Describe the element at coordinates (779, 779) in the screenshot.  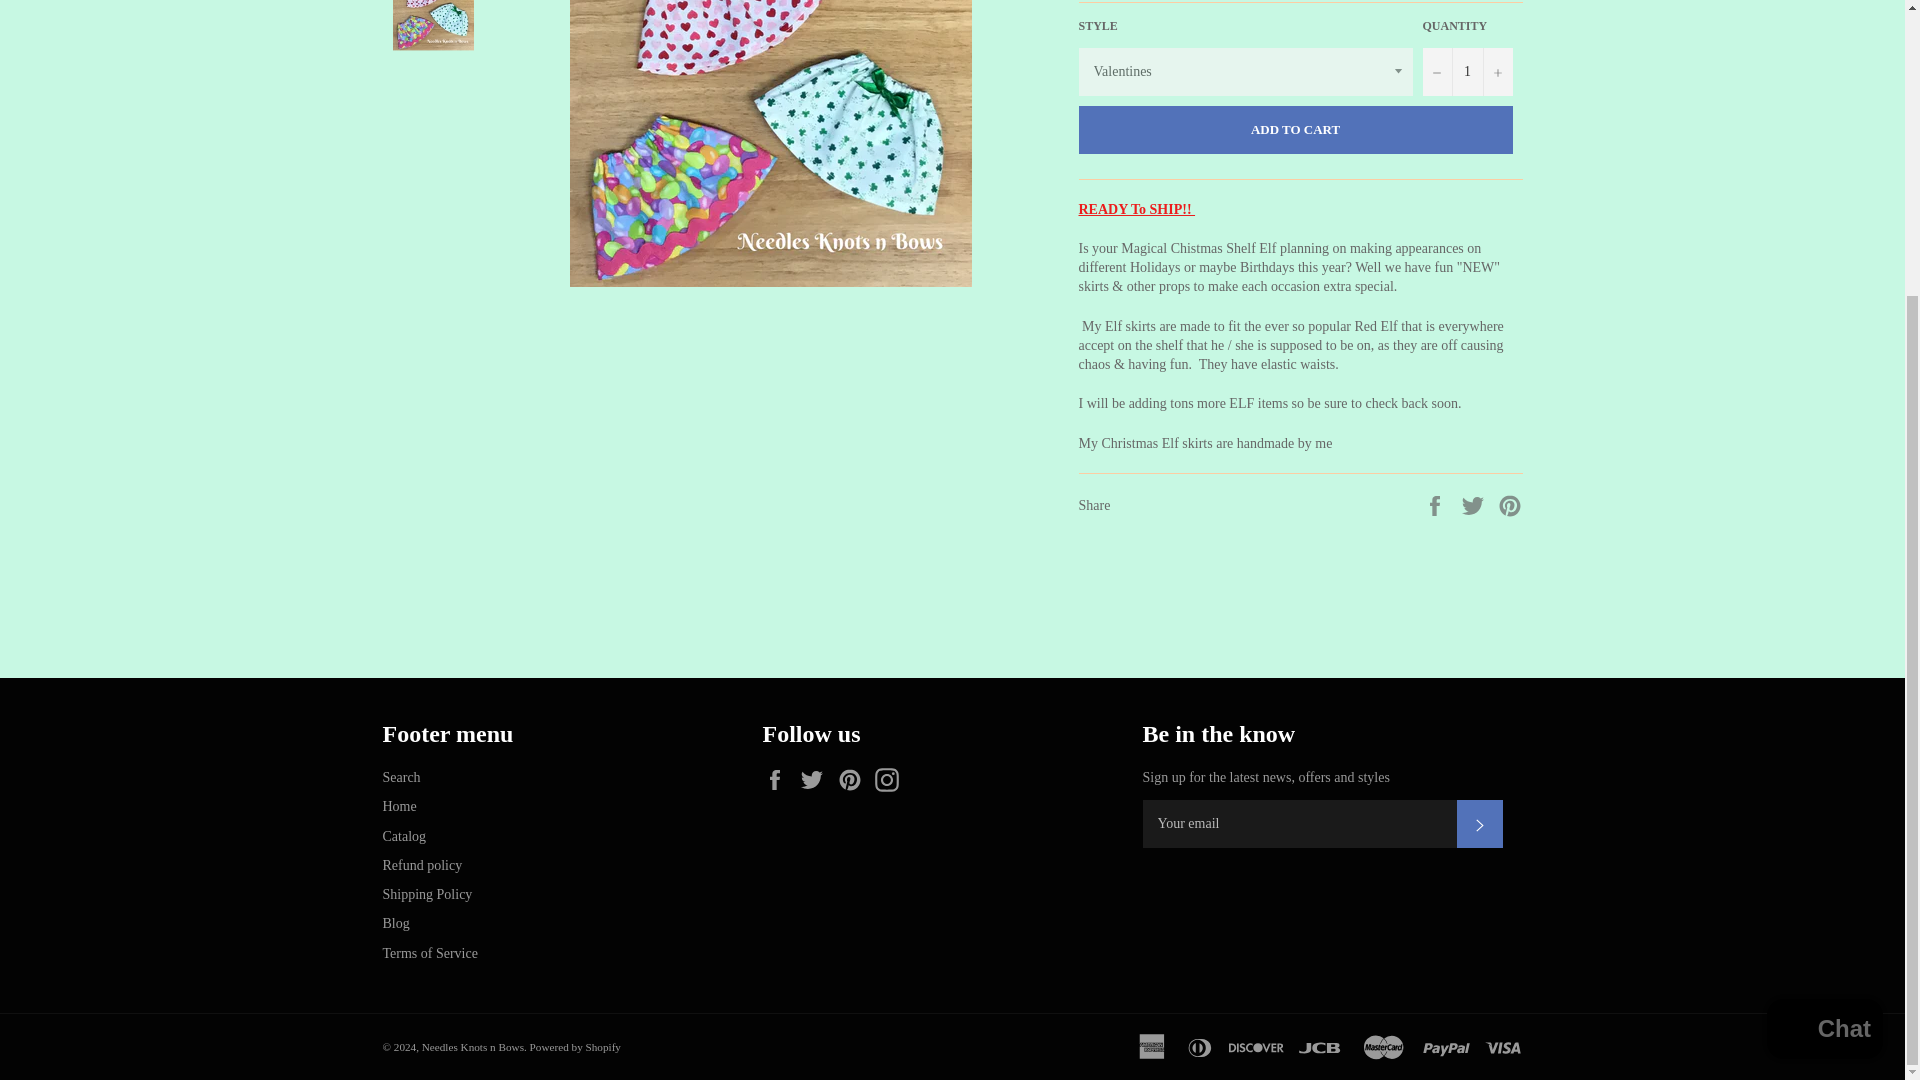
I see `Needles Knots n Bows on Facebook` at that location.